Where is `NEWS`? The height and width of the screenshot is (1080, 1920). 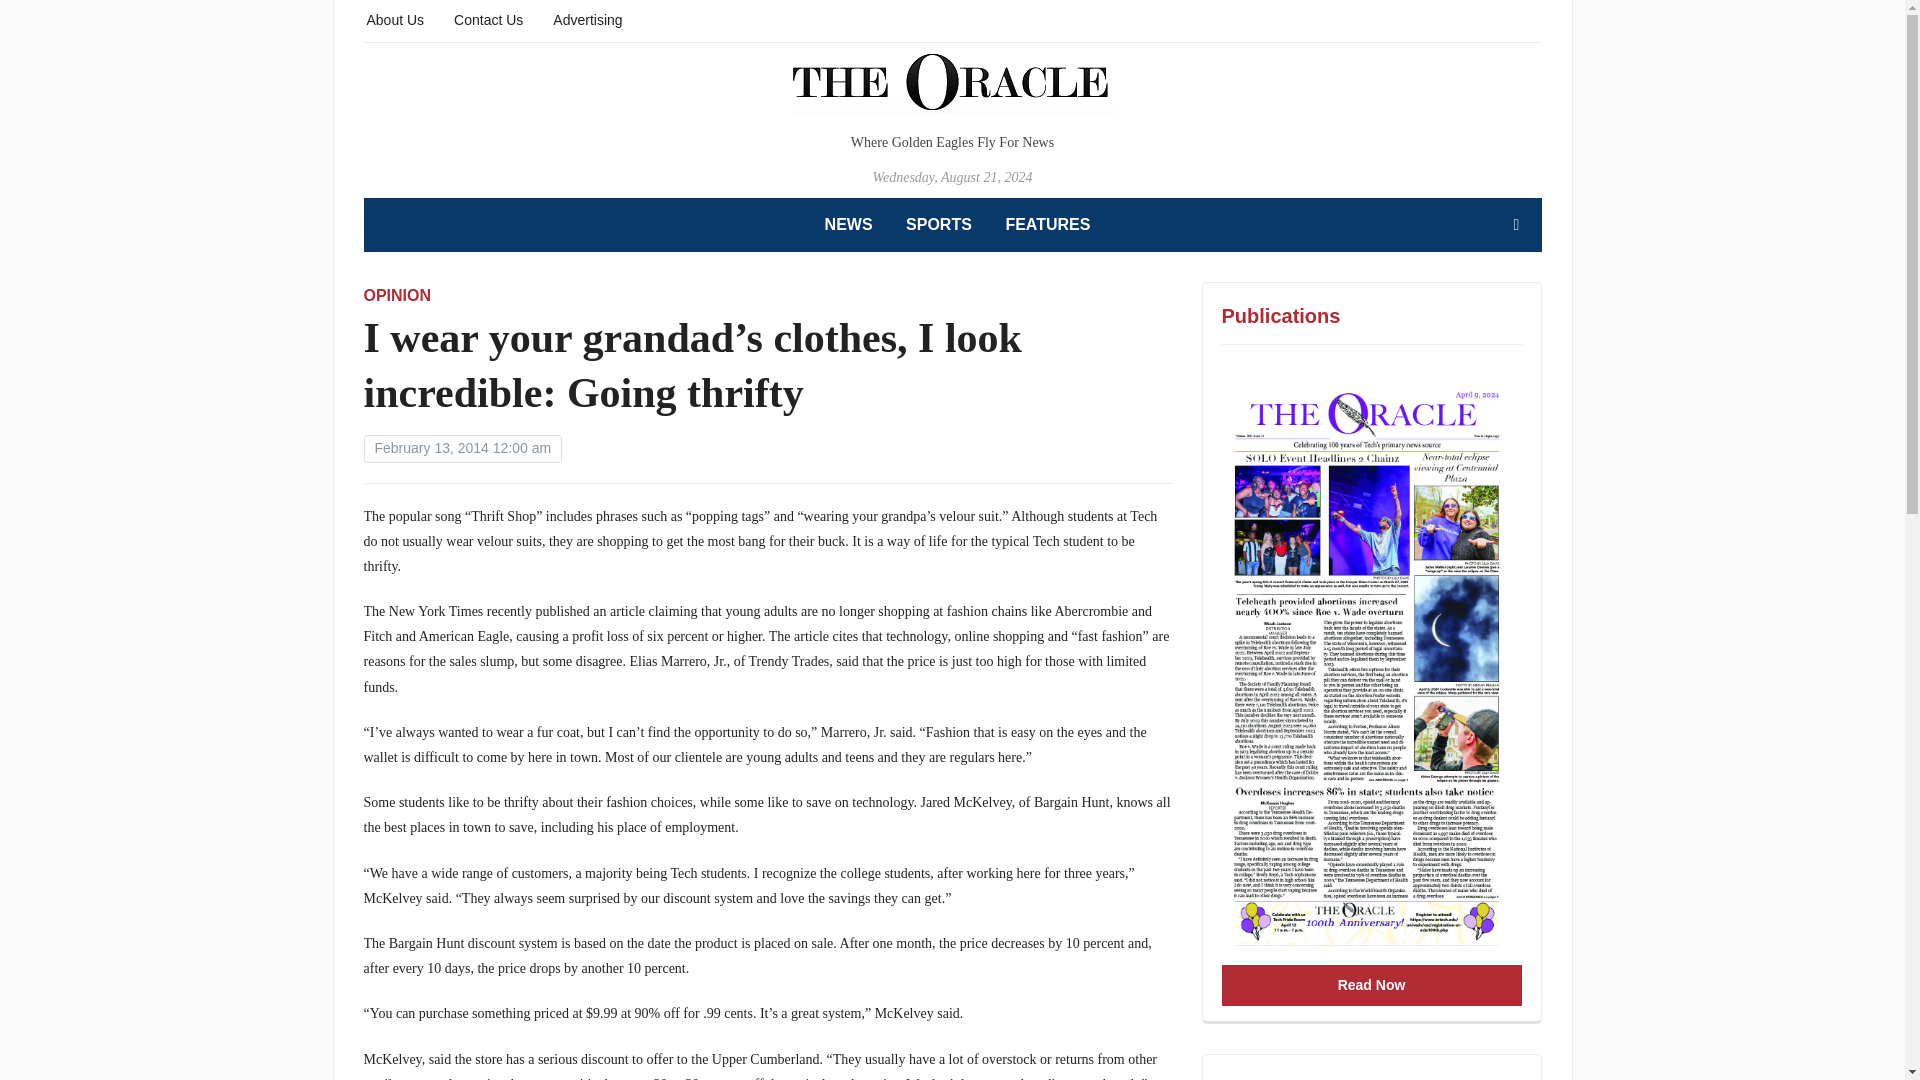 NEWS is located at coordinates (849, 224).